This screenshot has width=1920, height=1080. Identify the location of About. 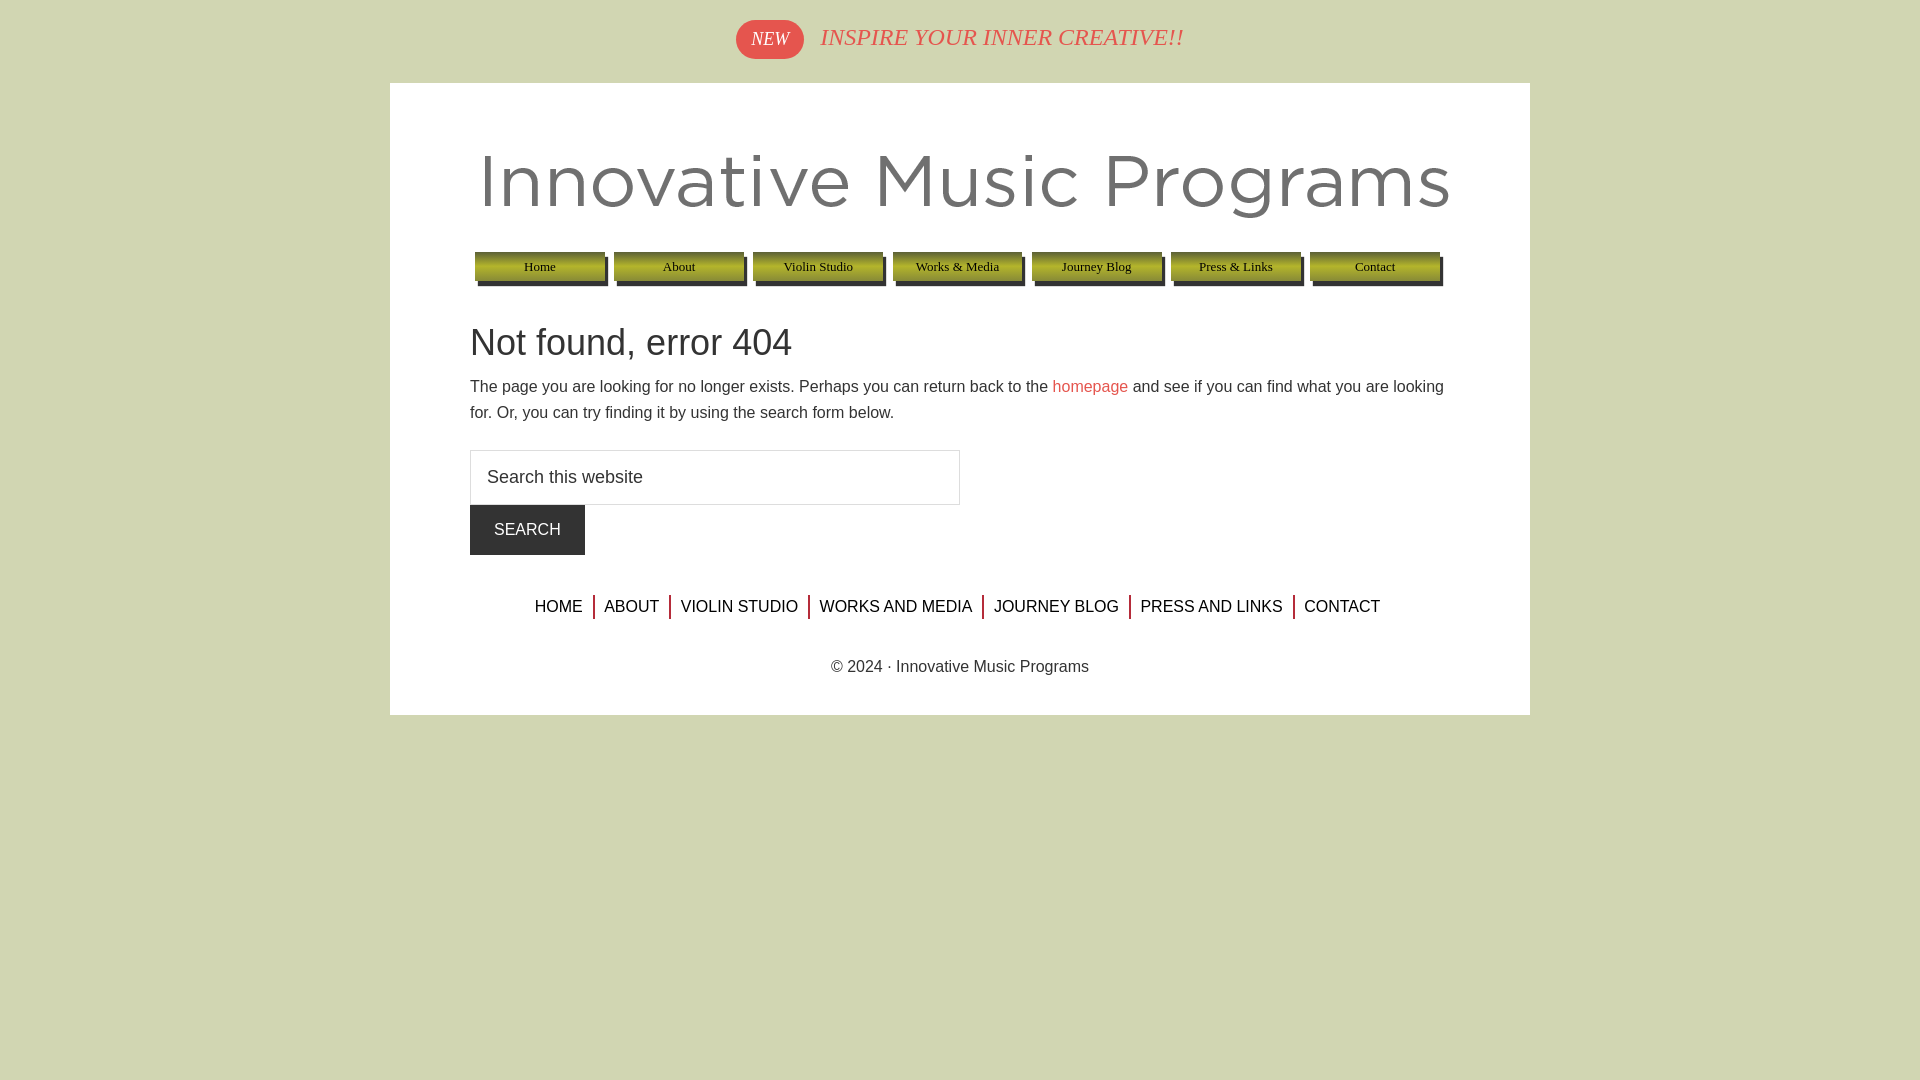
(679, 266).